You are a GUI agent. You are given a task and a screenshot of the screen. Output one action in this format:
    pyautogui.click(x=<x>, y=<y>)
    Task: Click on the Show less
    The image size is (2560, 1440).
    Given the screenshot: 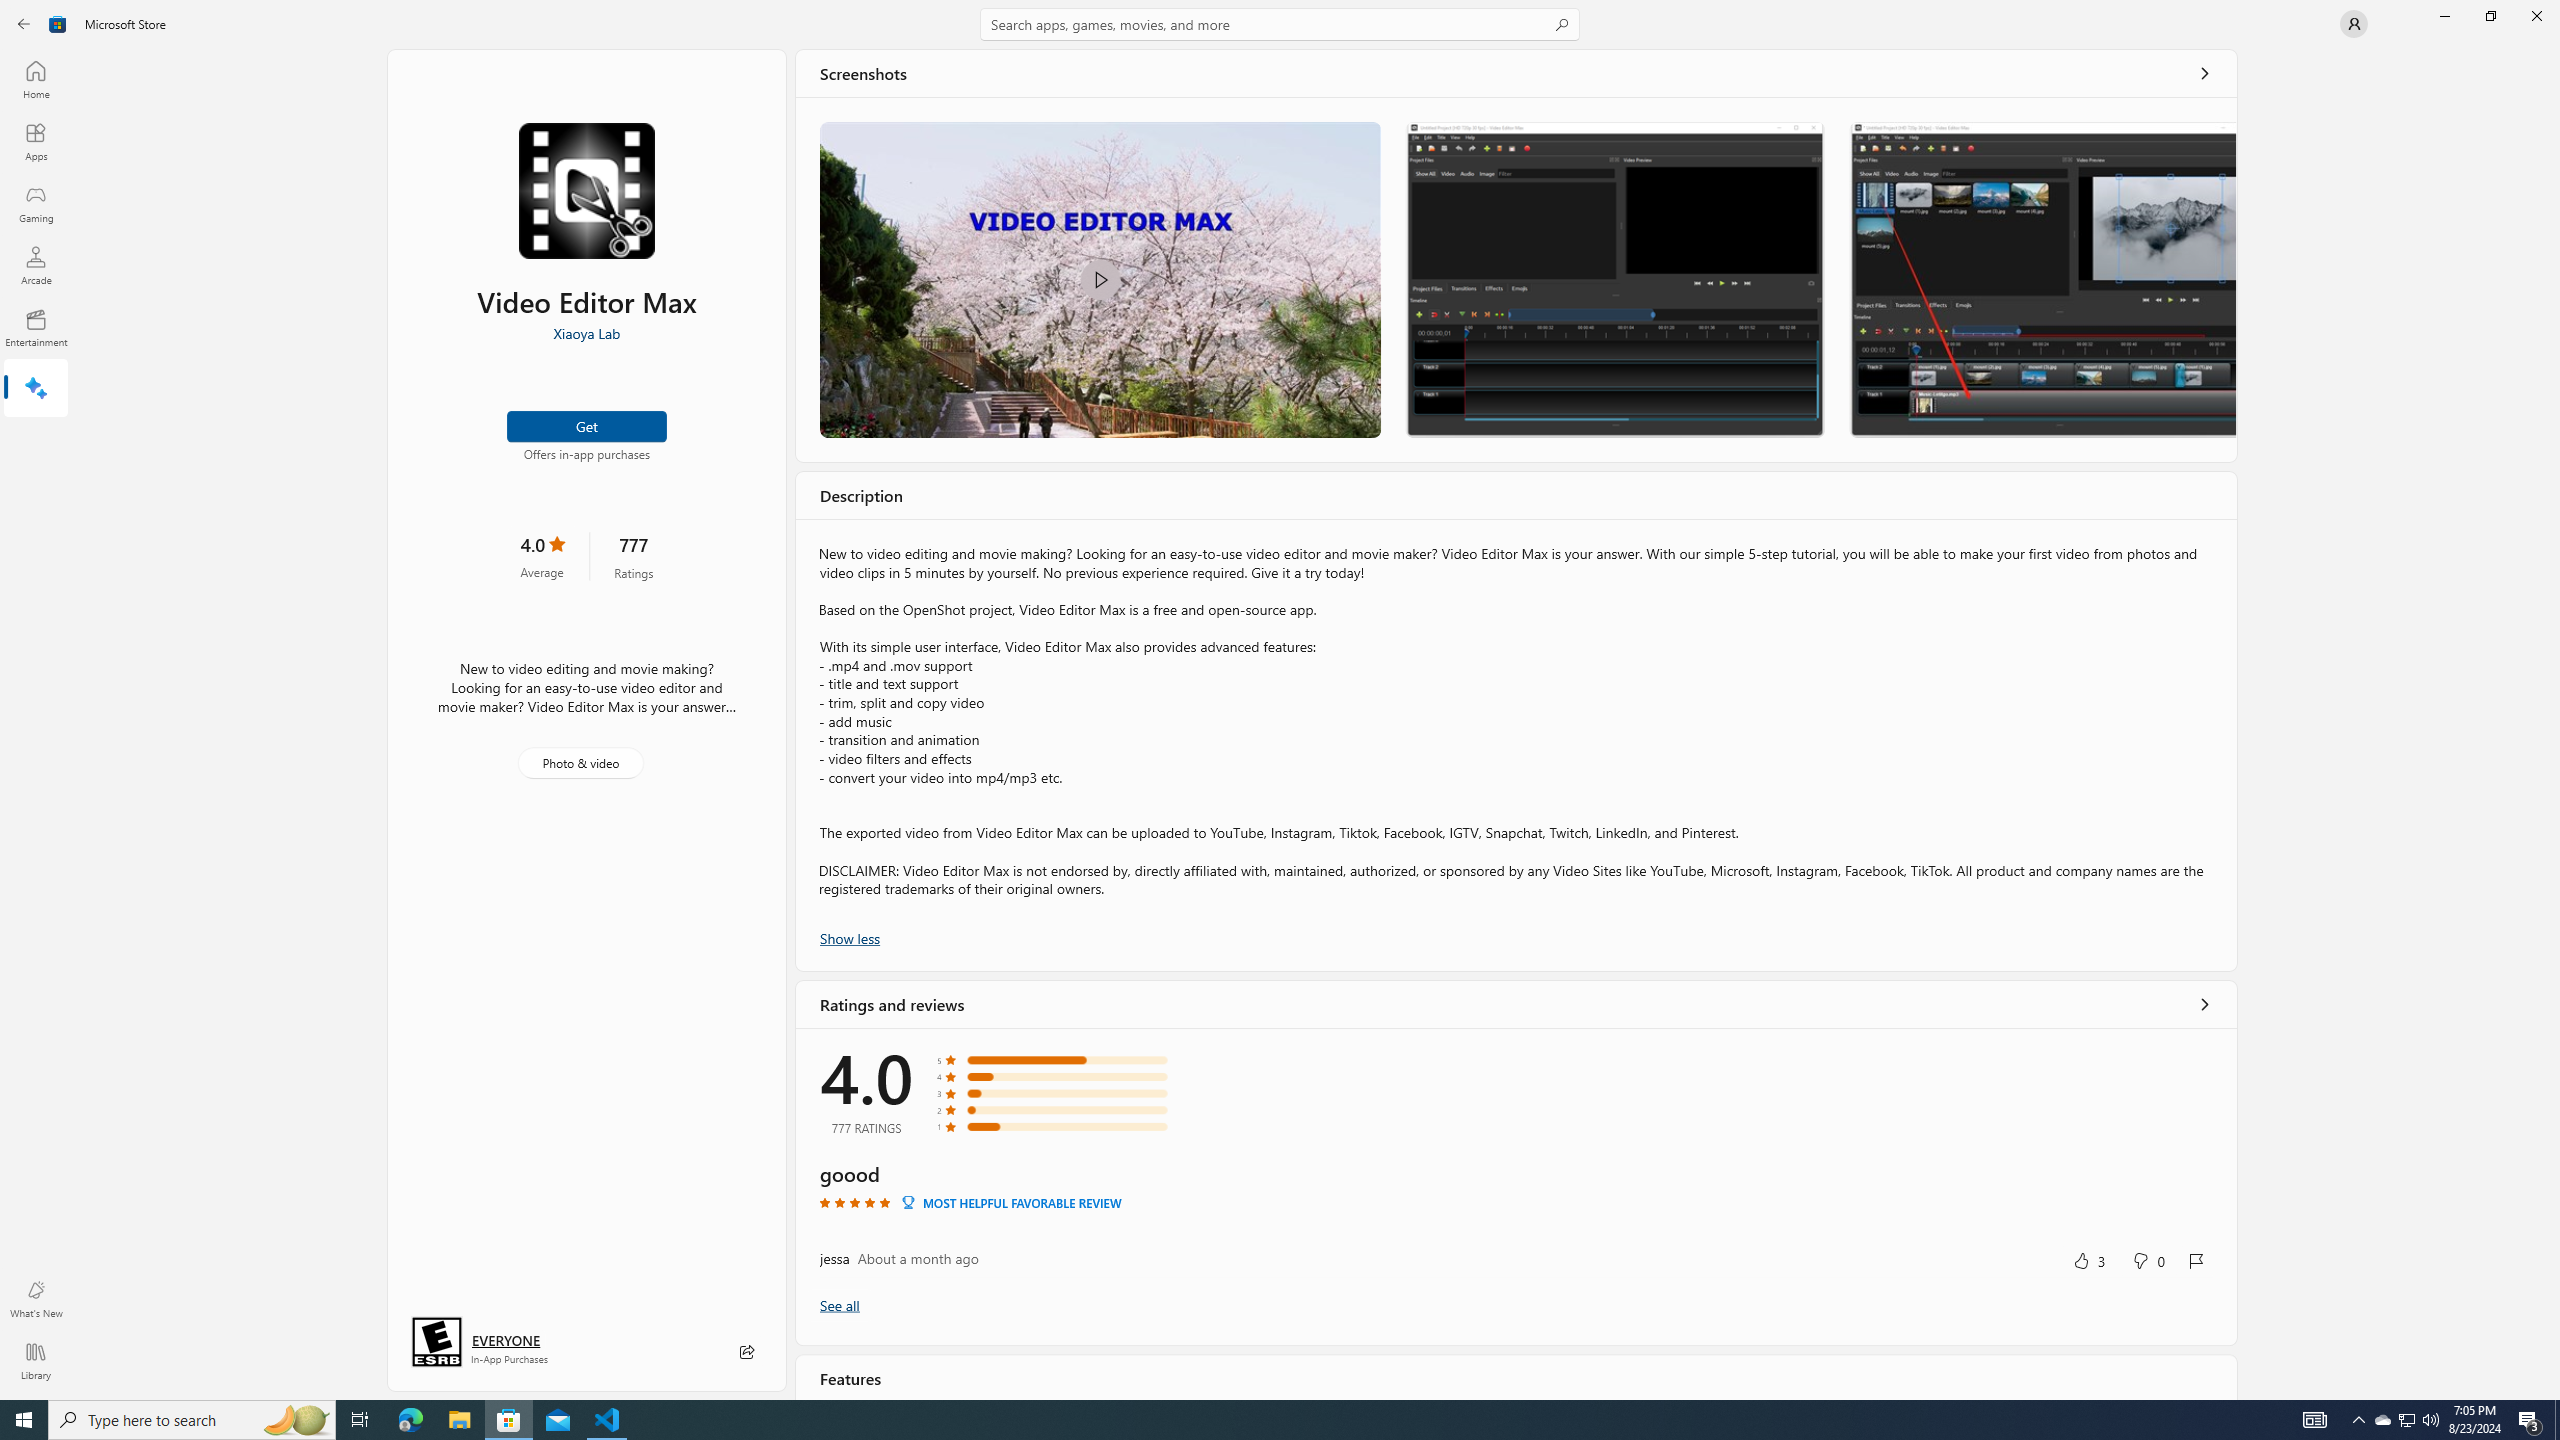 What is the action you would take?
    pyautogui.click(x=850, y=936)
    